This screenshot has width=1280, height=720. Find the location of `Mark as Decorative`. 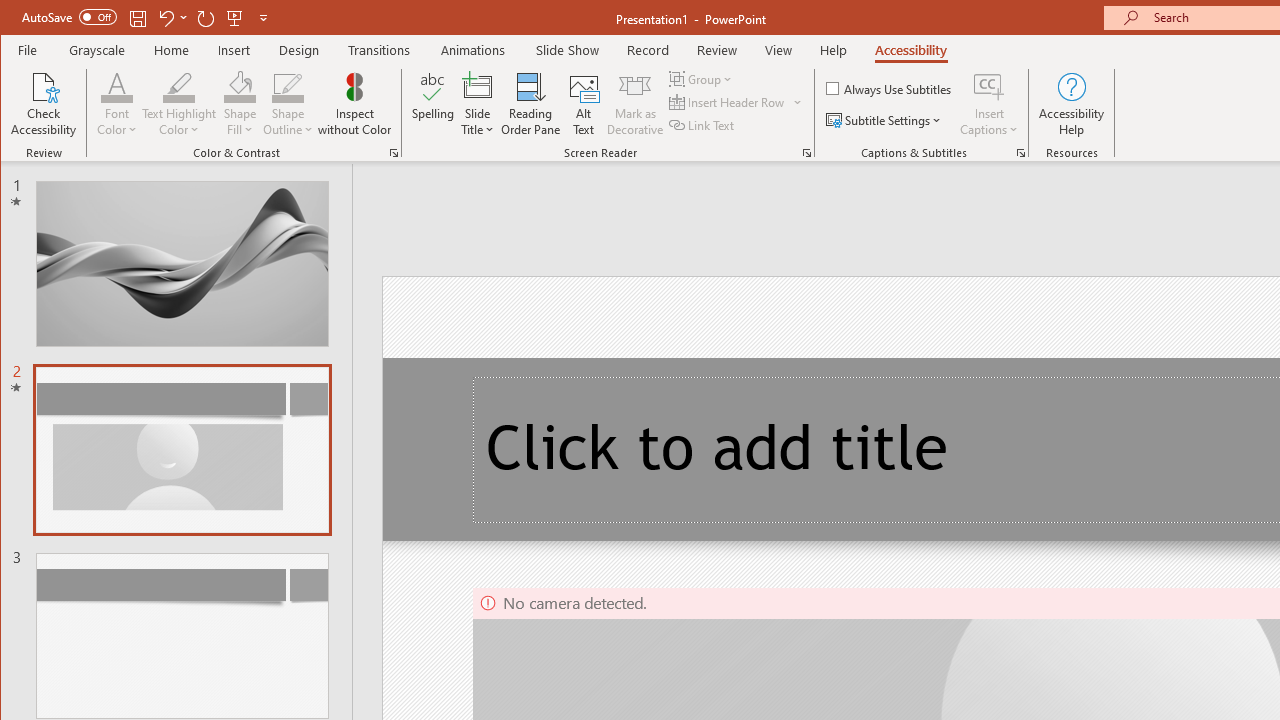

Mark as Decorative is located at coordinates (635, 104).